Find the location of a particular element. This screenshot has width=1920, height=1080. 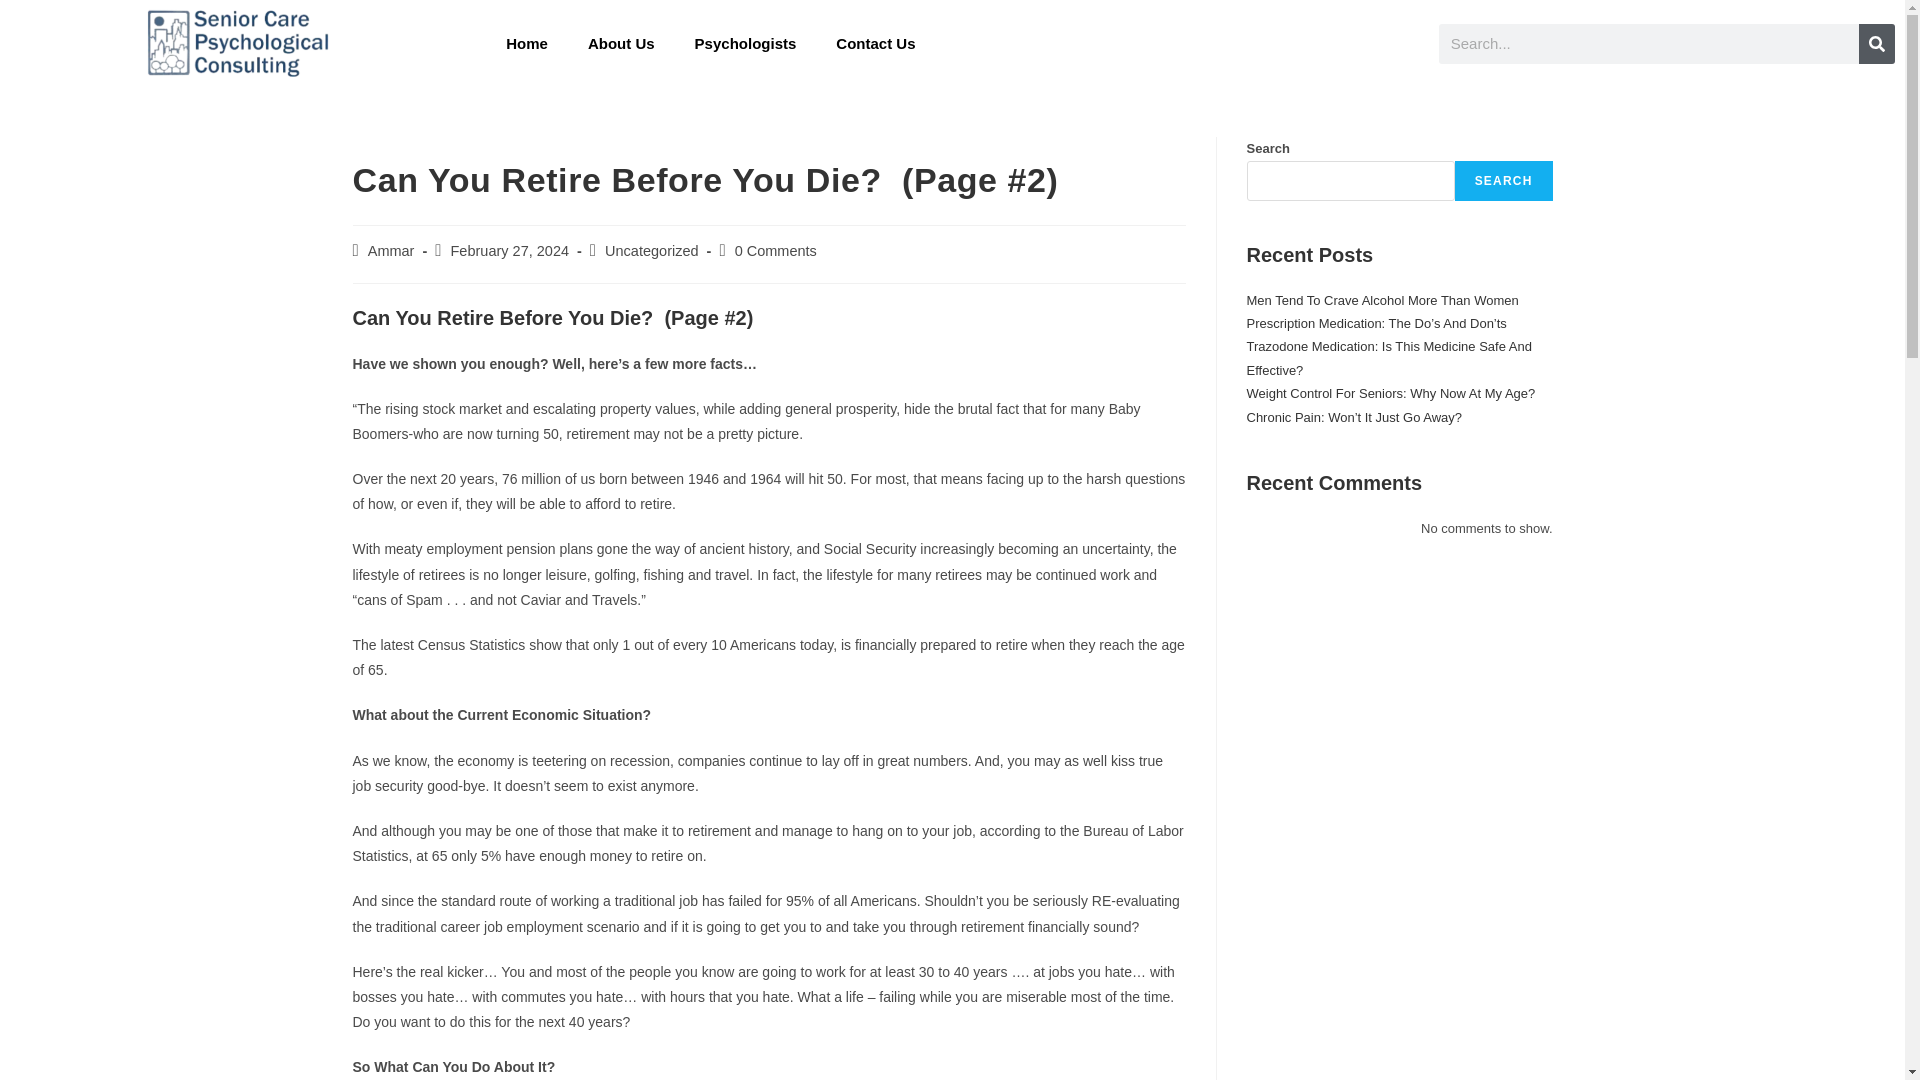

Posts by Ammar is located at coordinates (391, 251).